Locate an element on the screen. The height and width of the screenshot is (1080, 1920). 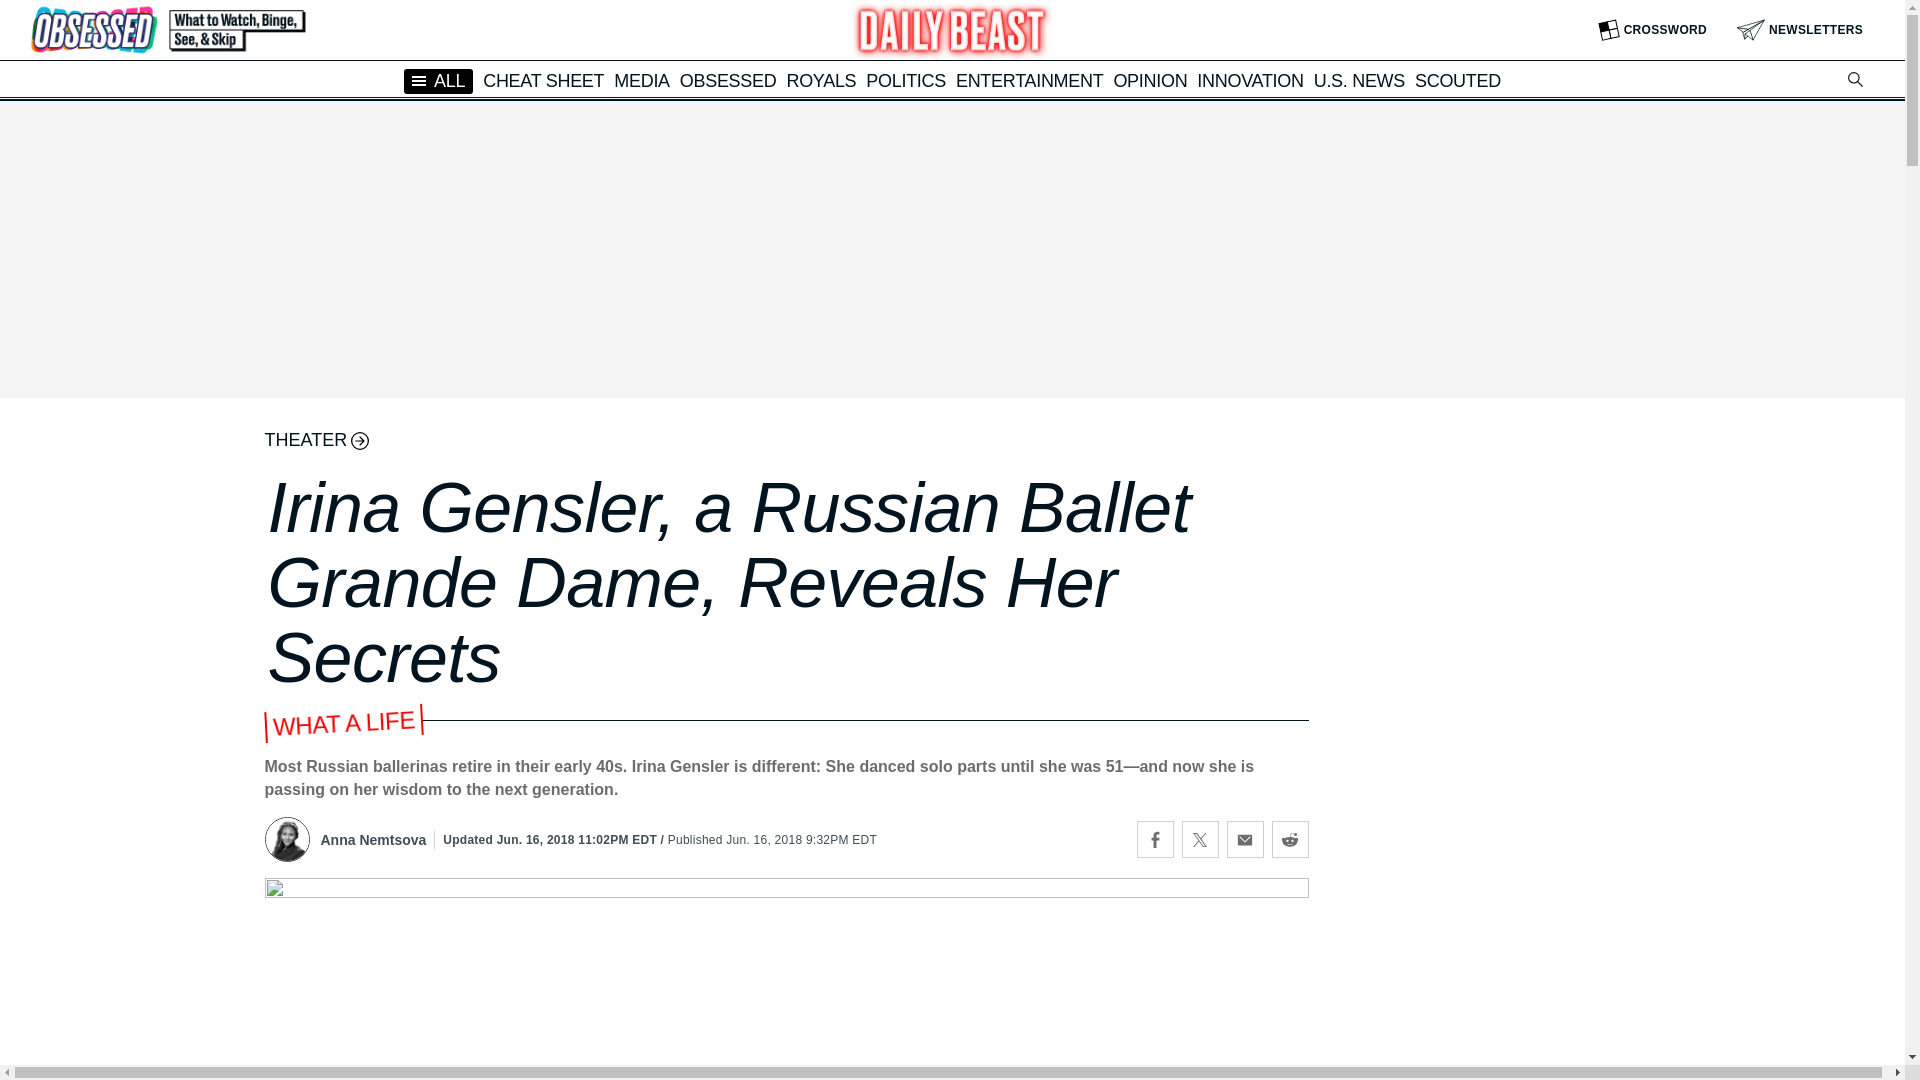
ALL is located at coordinates (438, 80).